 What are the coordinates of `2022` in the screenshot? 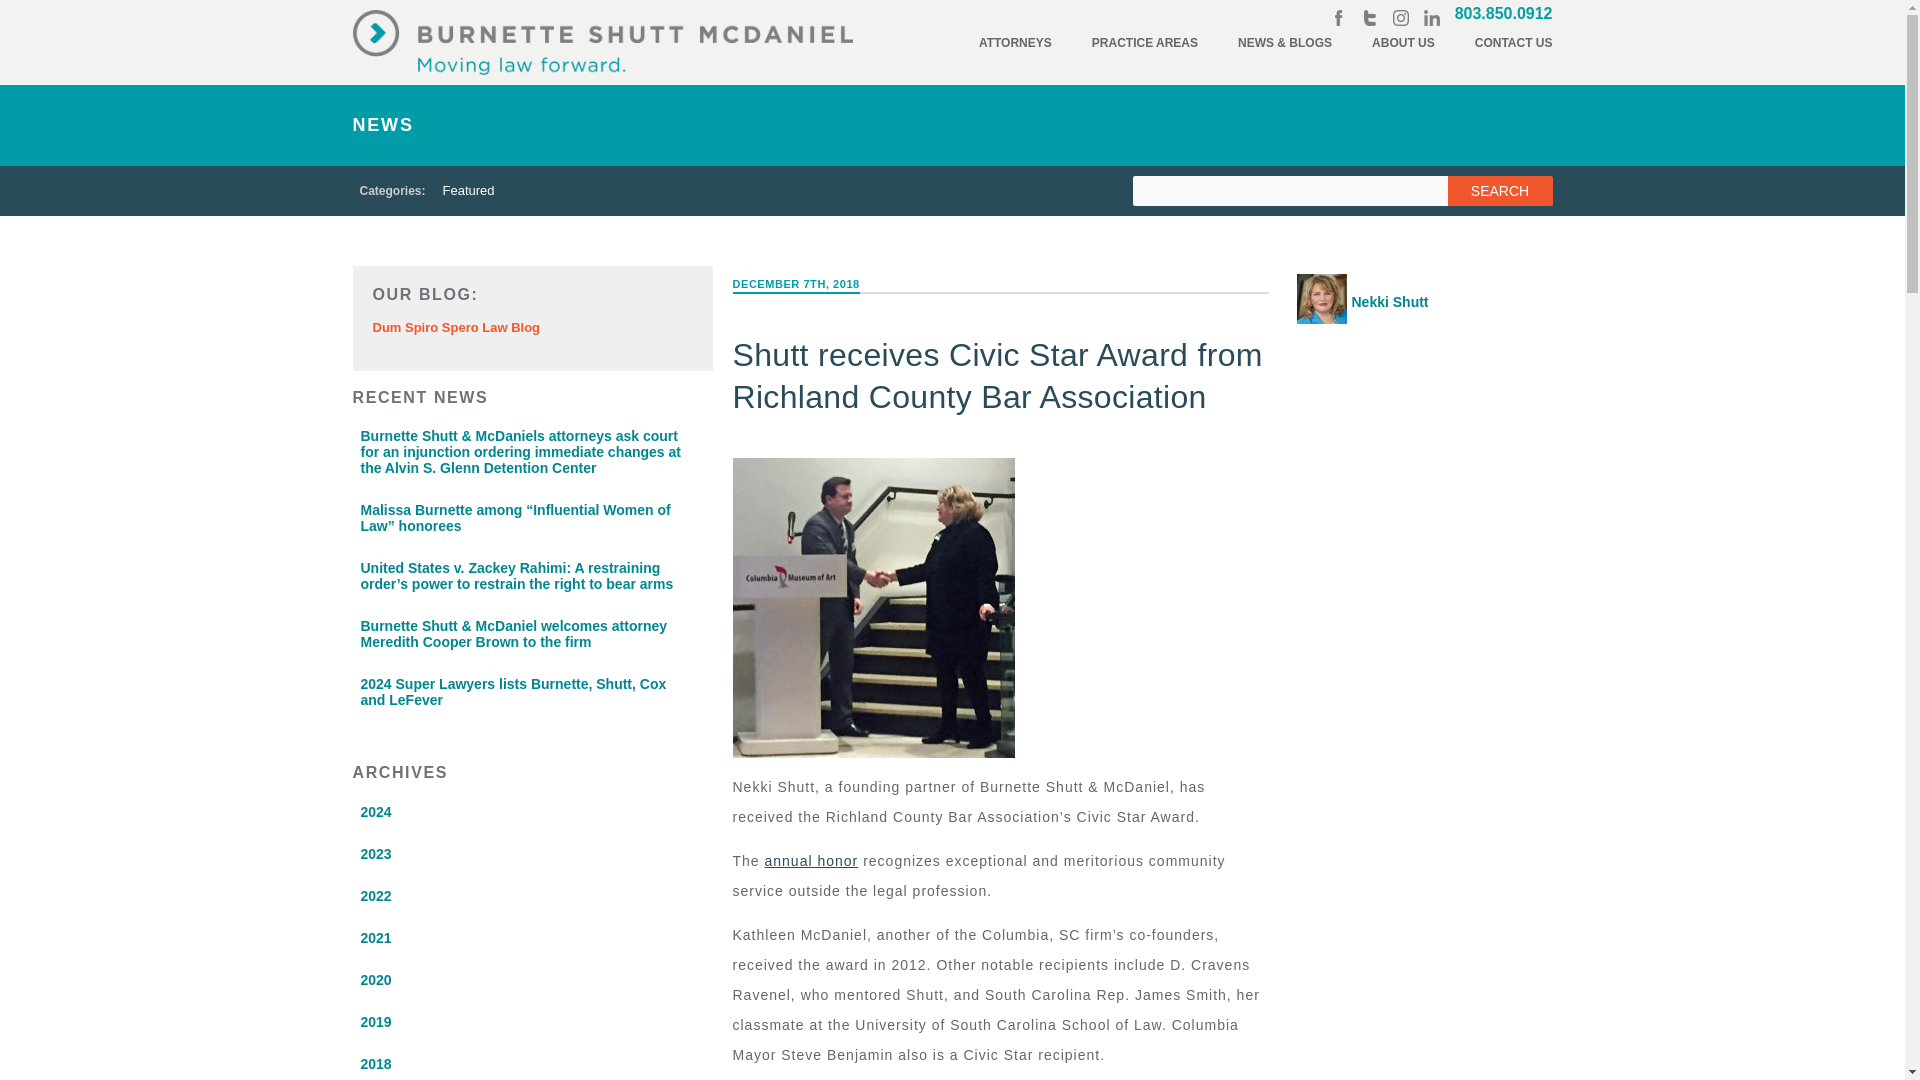 It's located at (512, 896).